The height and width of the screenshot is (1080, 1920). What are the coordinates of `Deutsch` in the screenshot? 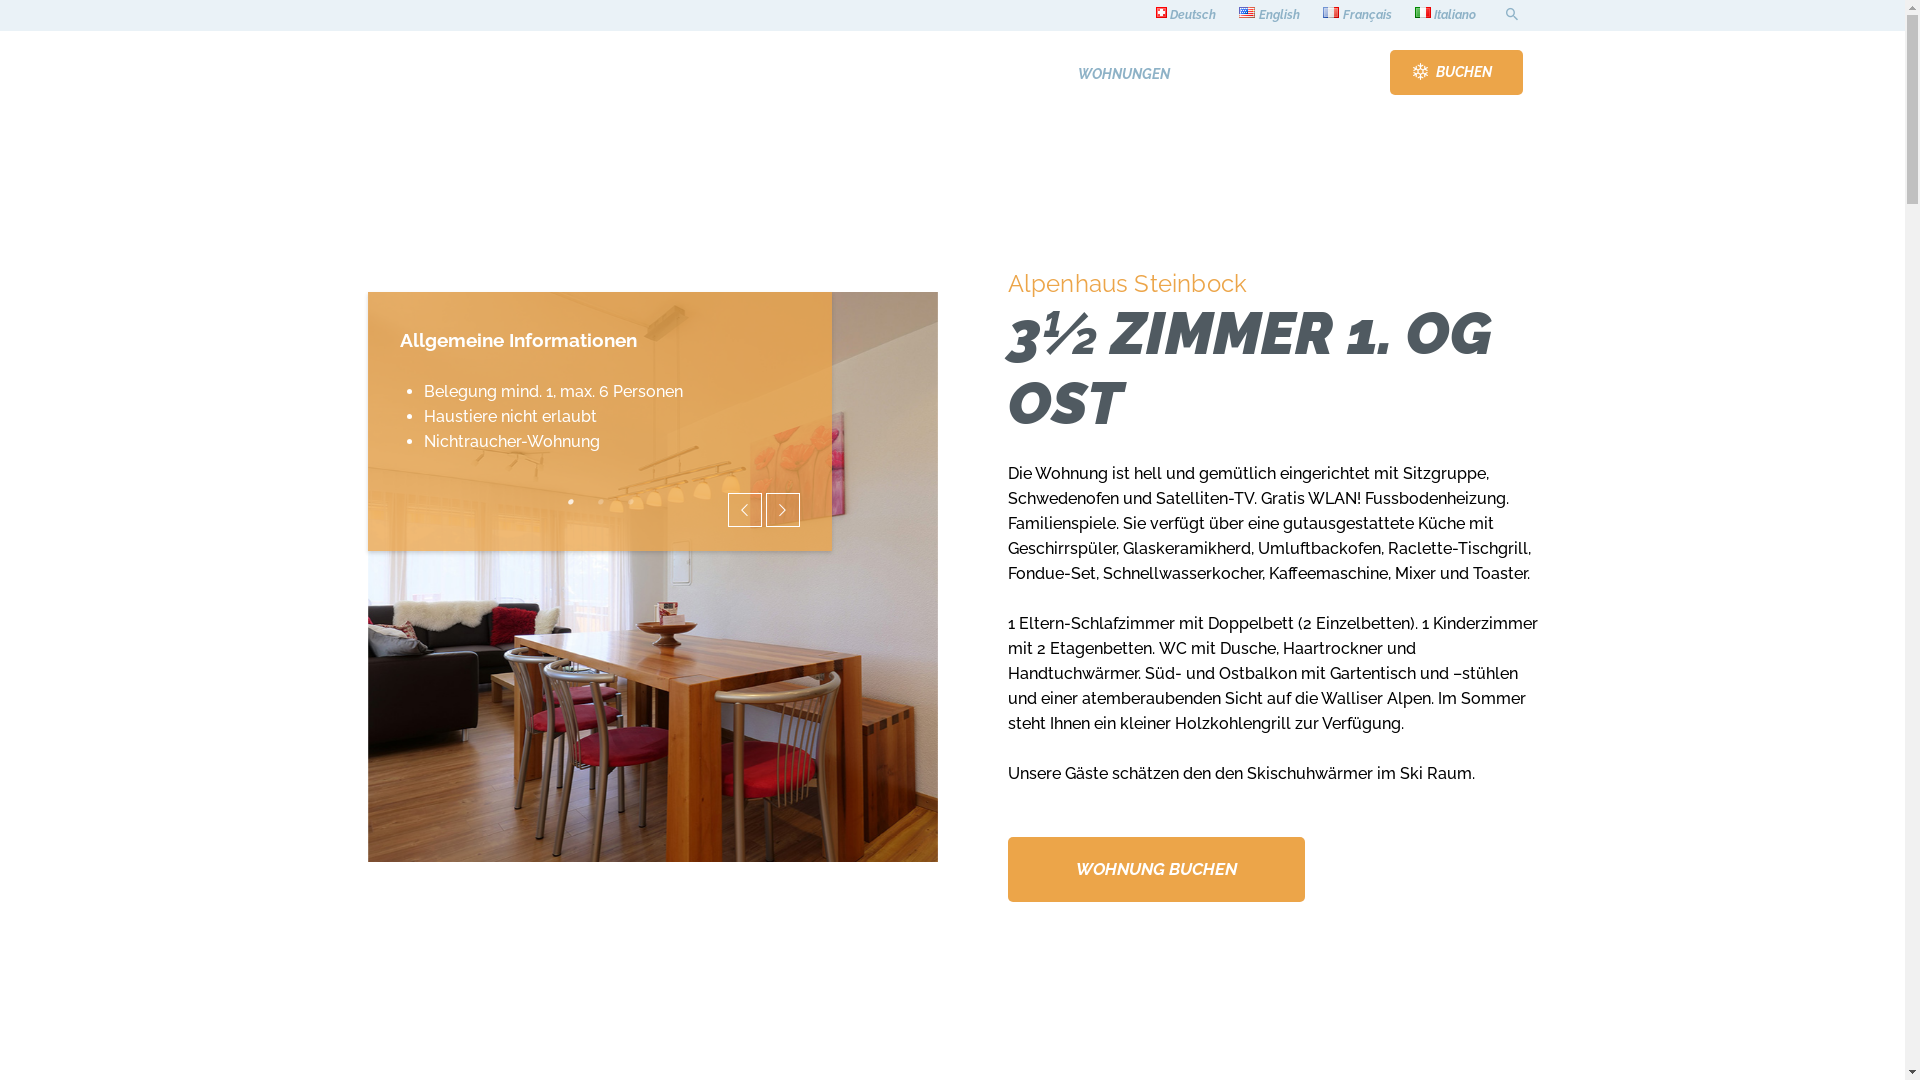 It's located at (1186, 16).